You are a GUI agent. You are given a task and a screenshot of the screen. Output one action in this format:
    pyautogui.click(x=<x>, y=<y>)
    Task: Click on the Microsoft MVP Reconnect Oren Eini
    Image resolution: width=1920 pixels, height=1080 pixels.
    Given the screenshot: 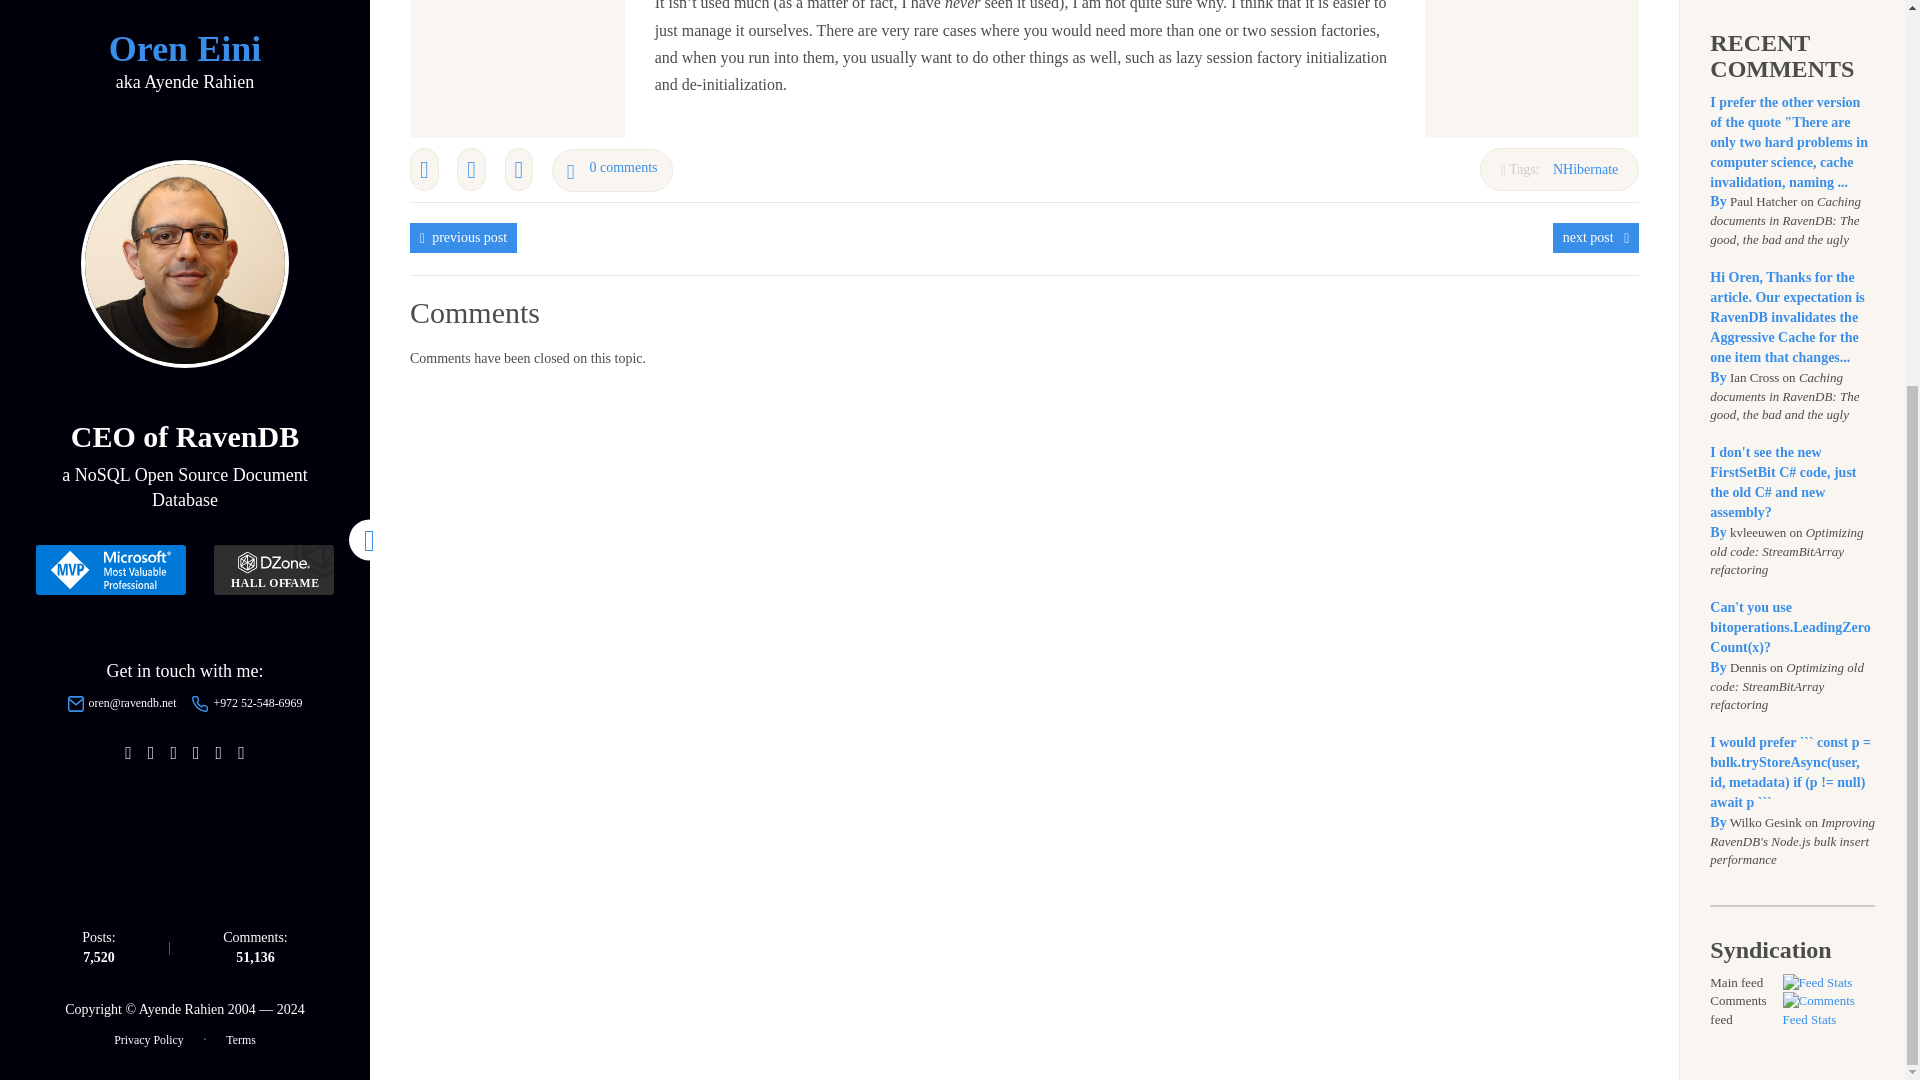 What is the action you would take?
    pyautogui.click(x=111, y=2)
    